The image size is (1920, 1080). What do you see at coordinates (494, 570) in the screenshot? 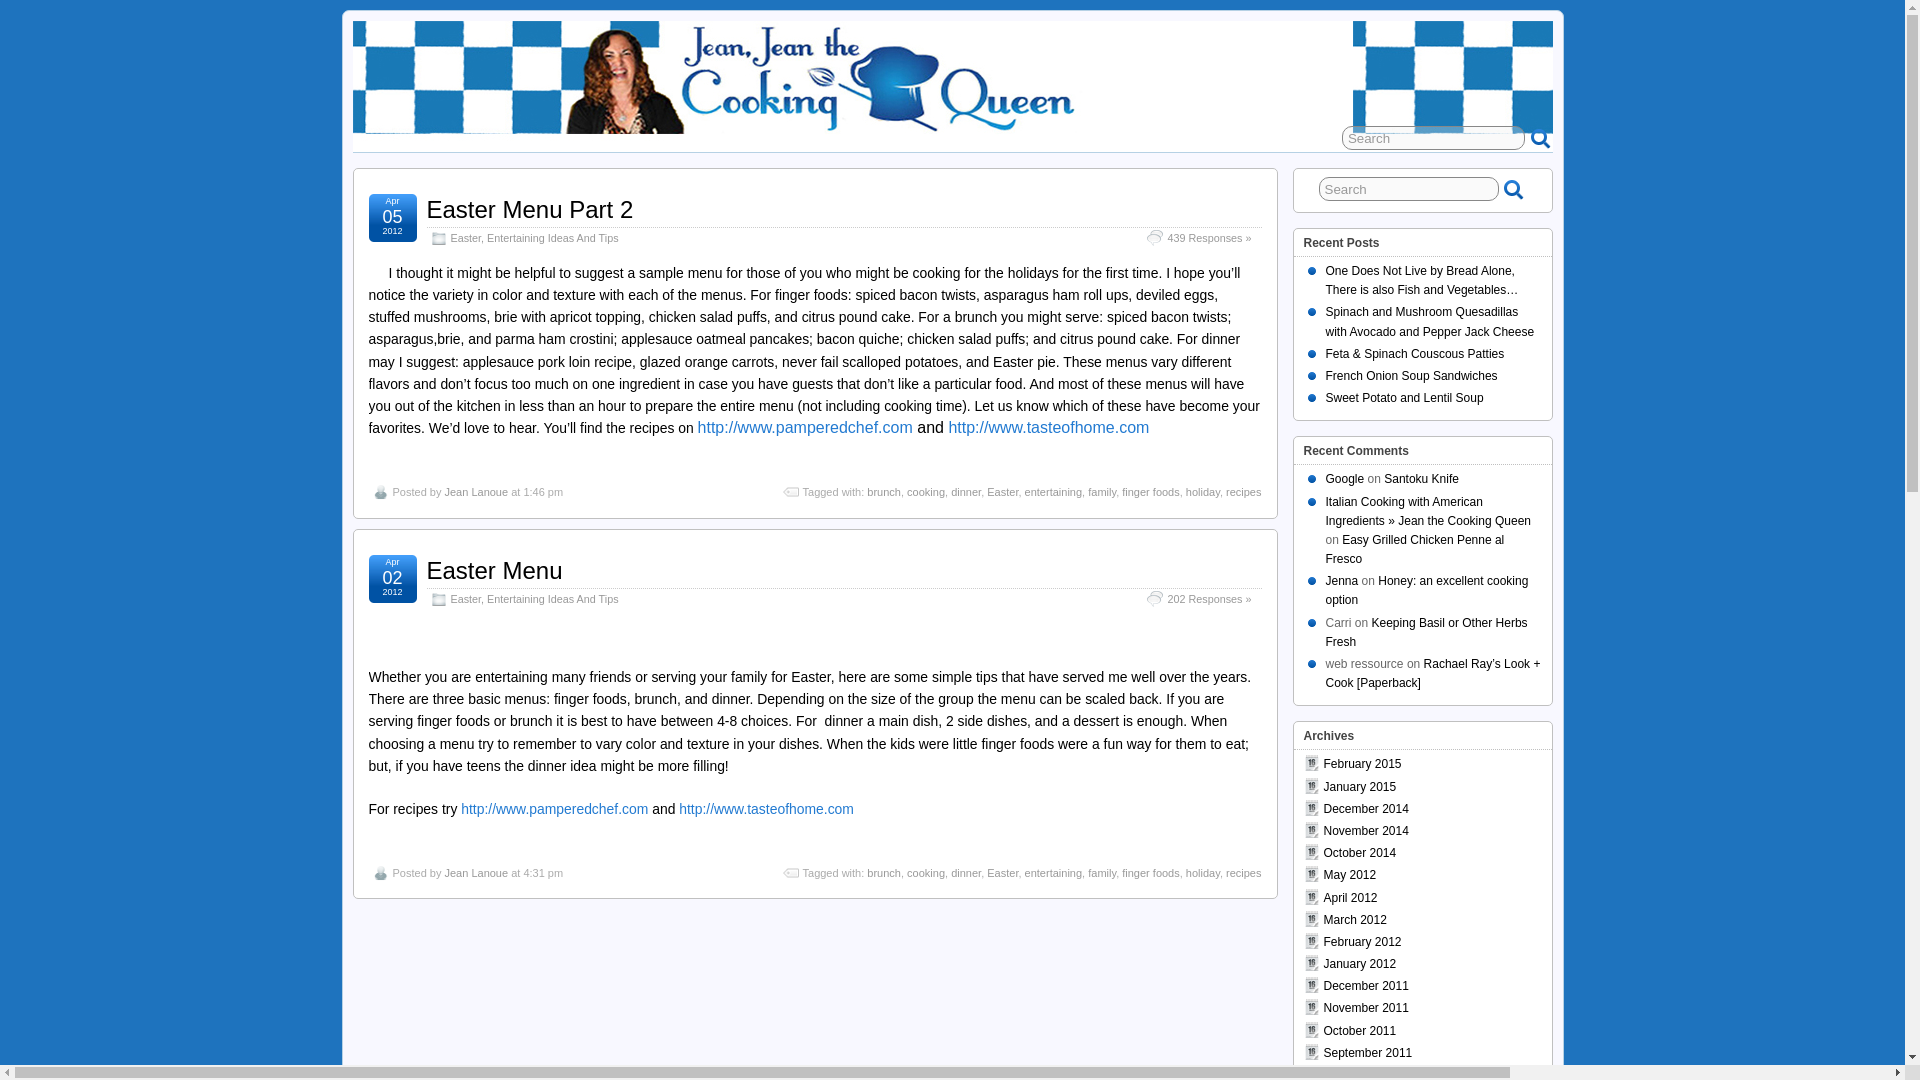
I see `Easter Menu` at bounding box center [494, 570].